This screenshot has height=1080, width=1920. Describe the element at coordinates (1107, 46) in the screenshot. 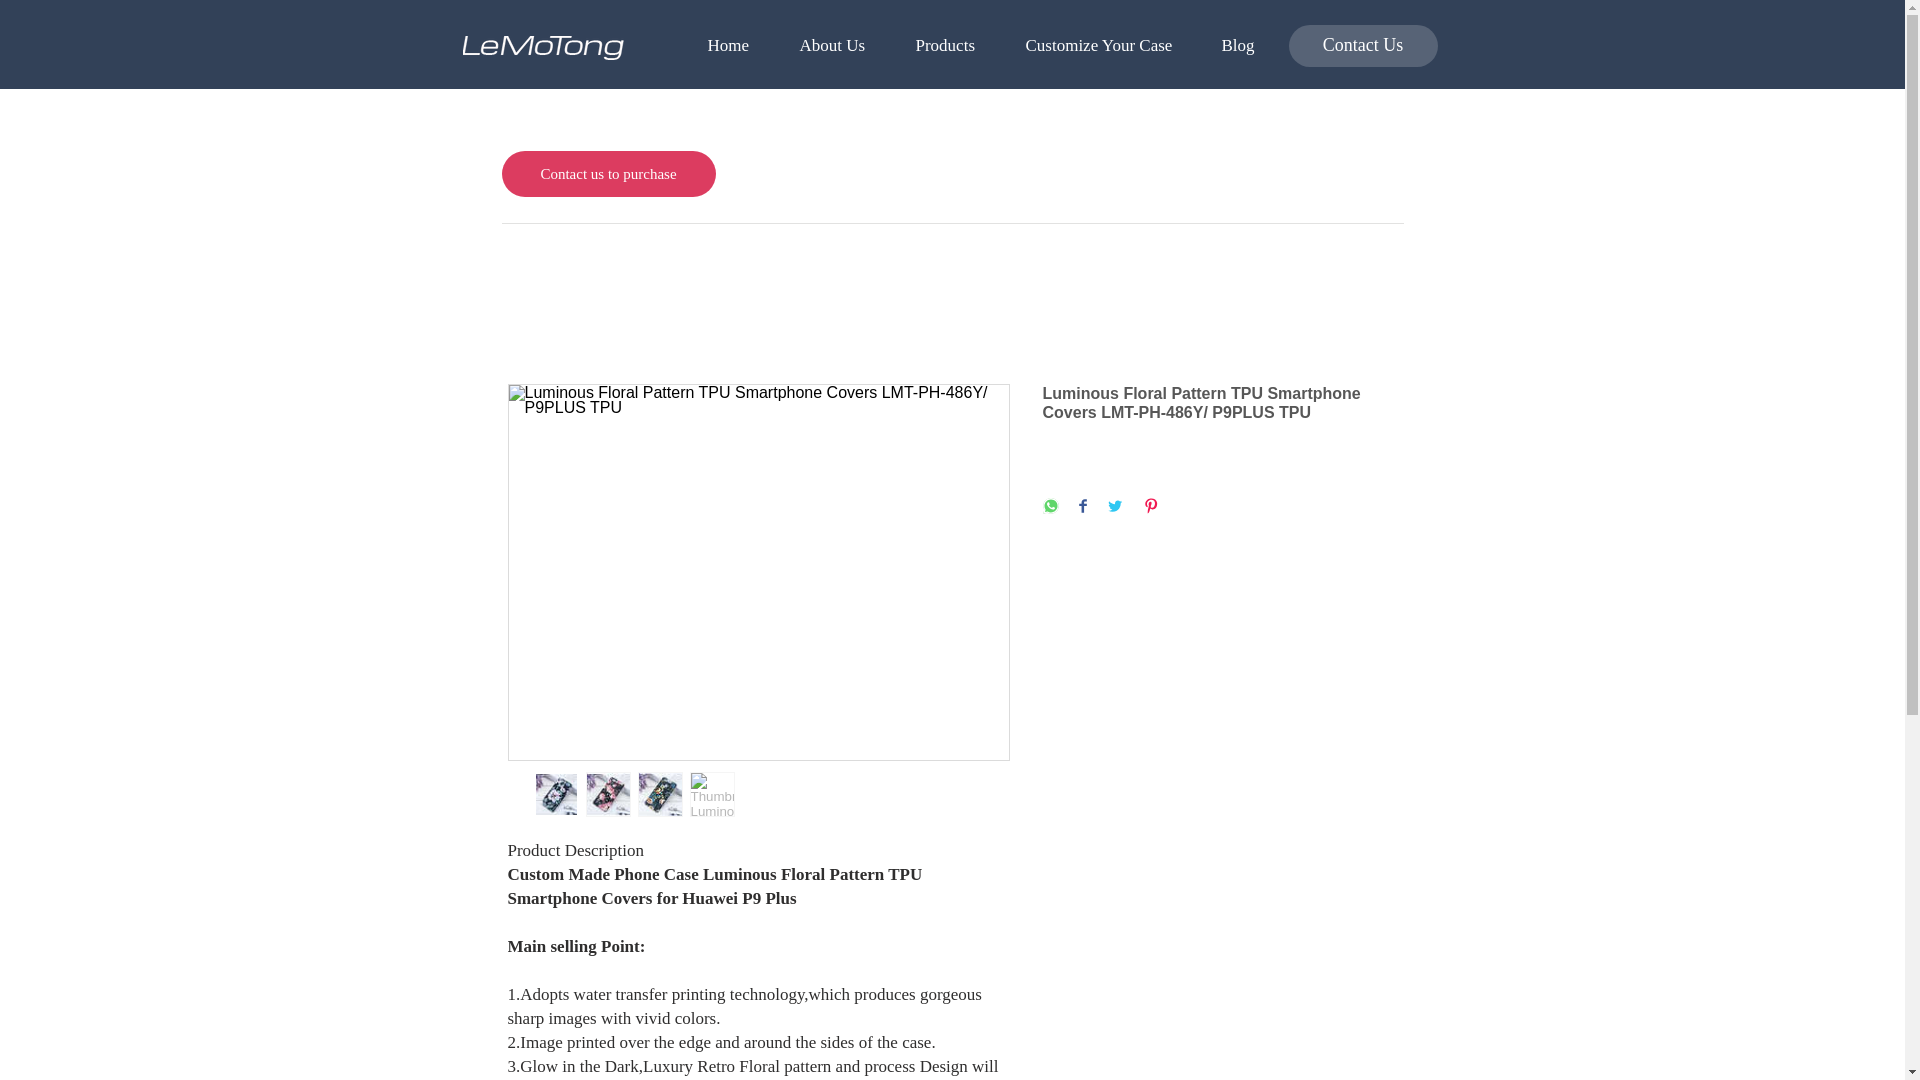

I see `Customize Your Case` at that location.